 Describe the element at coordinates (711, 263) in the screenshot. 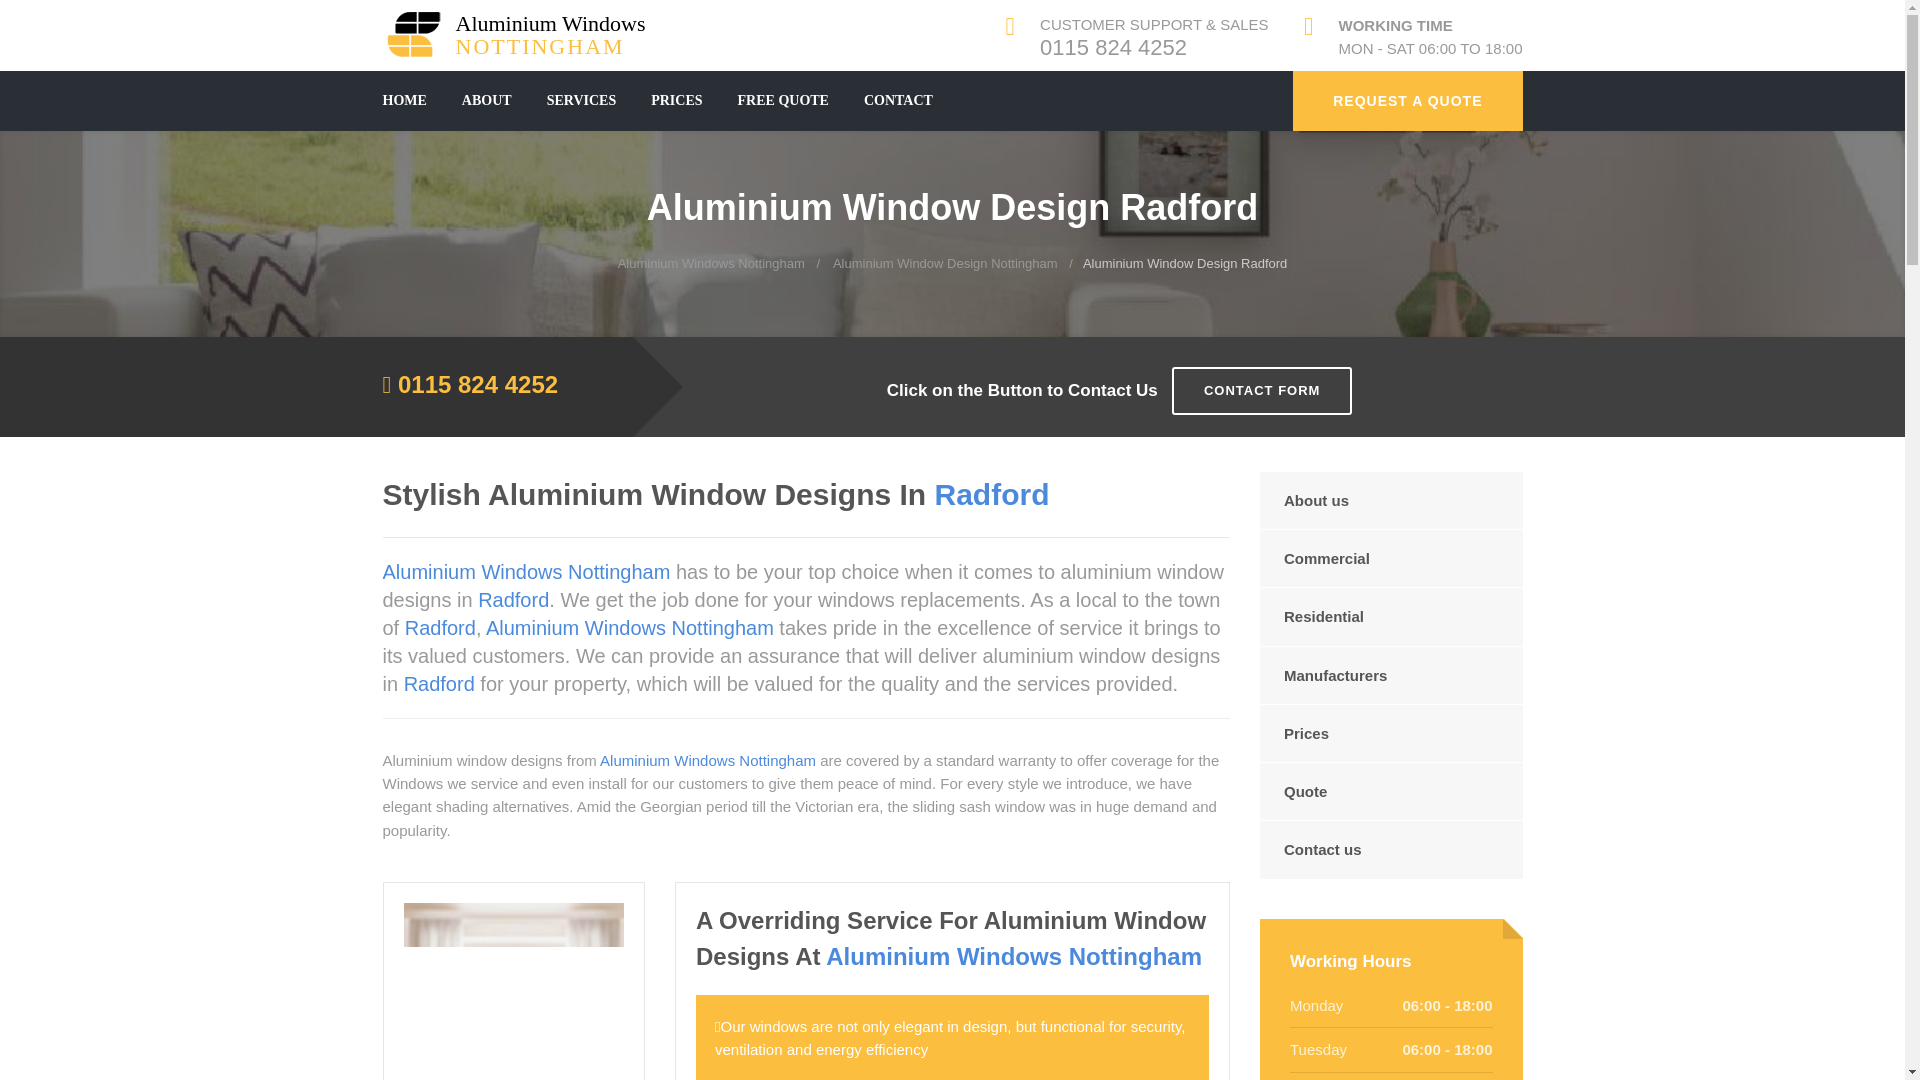

I see `0115 824 4252` at that location.